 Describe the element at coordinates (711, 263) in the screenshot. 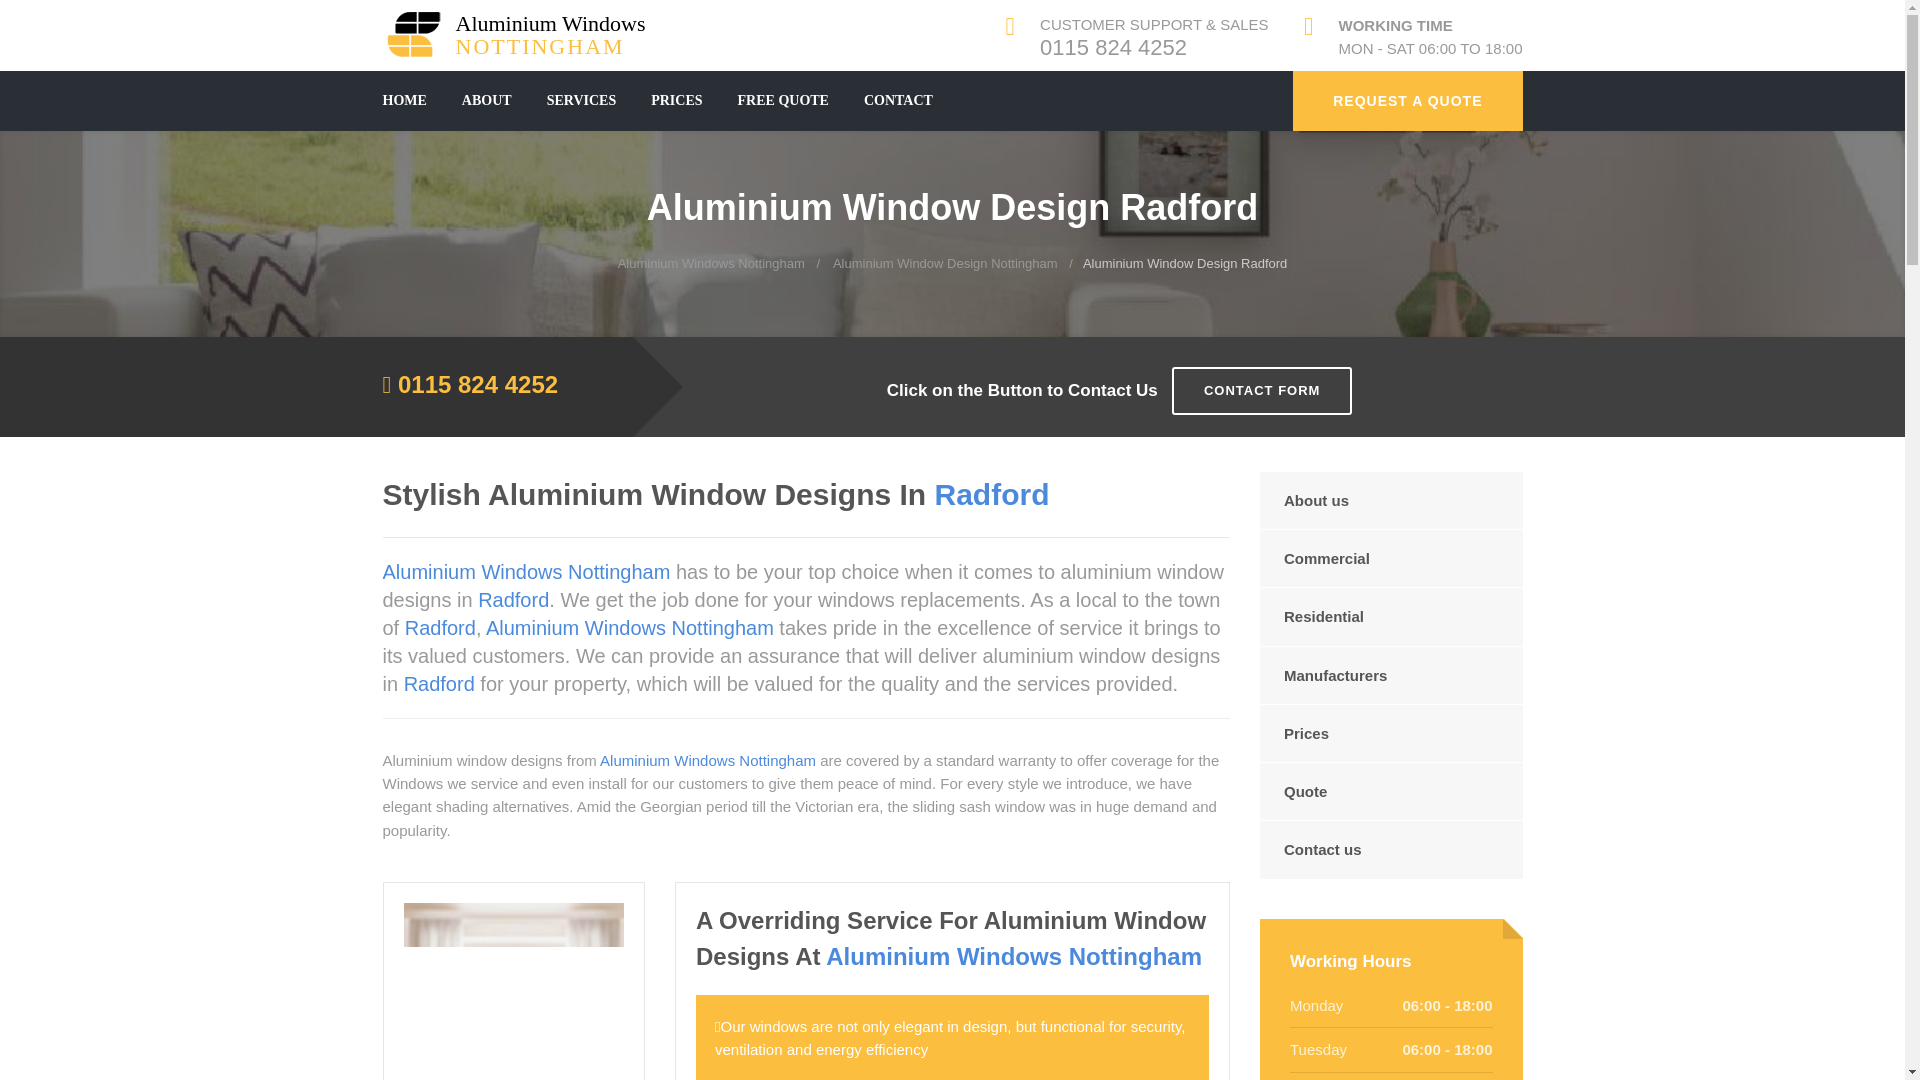

I see `0115 824 4252` at that location.